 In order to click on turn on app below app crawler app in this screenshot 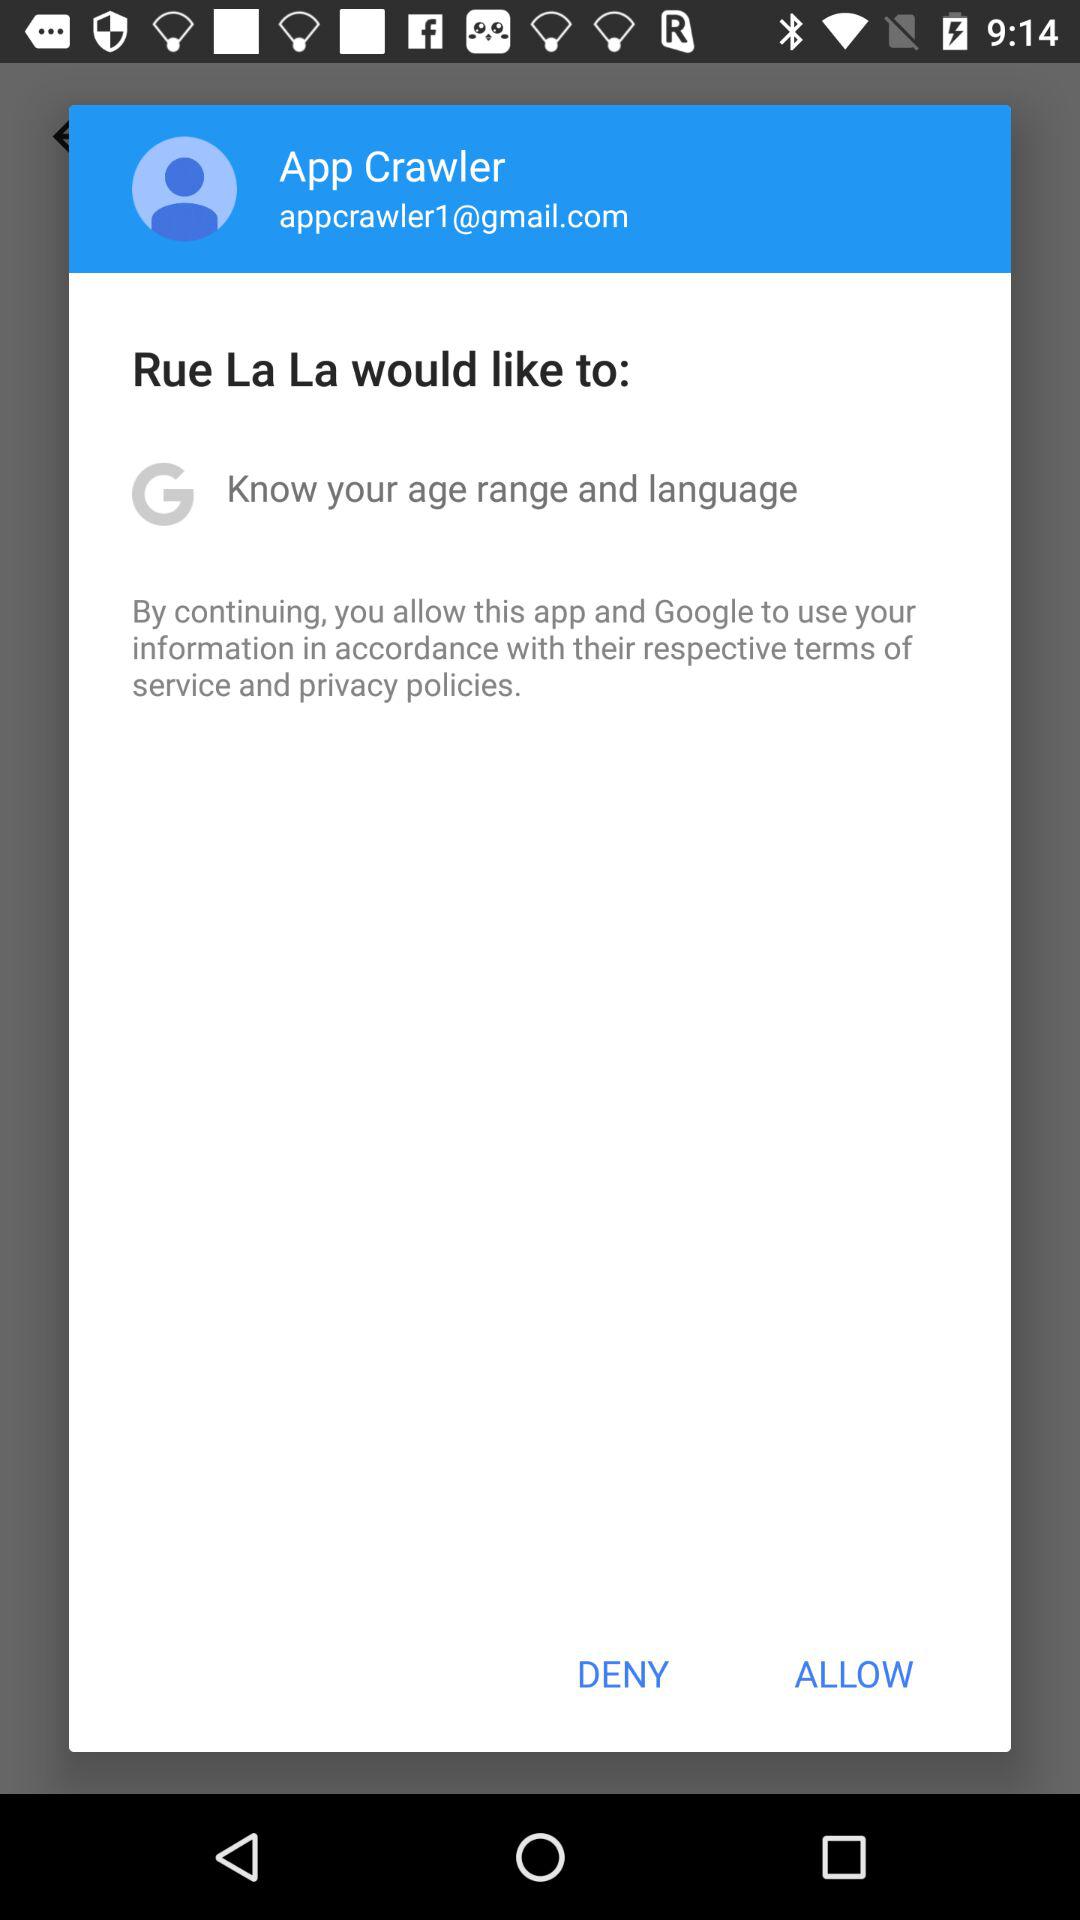, I will do `click(454, 214)`.